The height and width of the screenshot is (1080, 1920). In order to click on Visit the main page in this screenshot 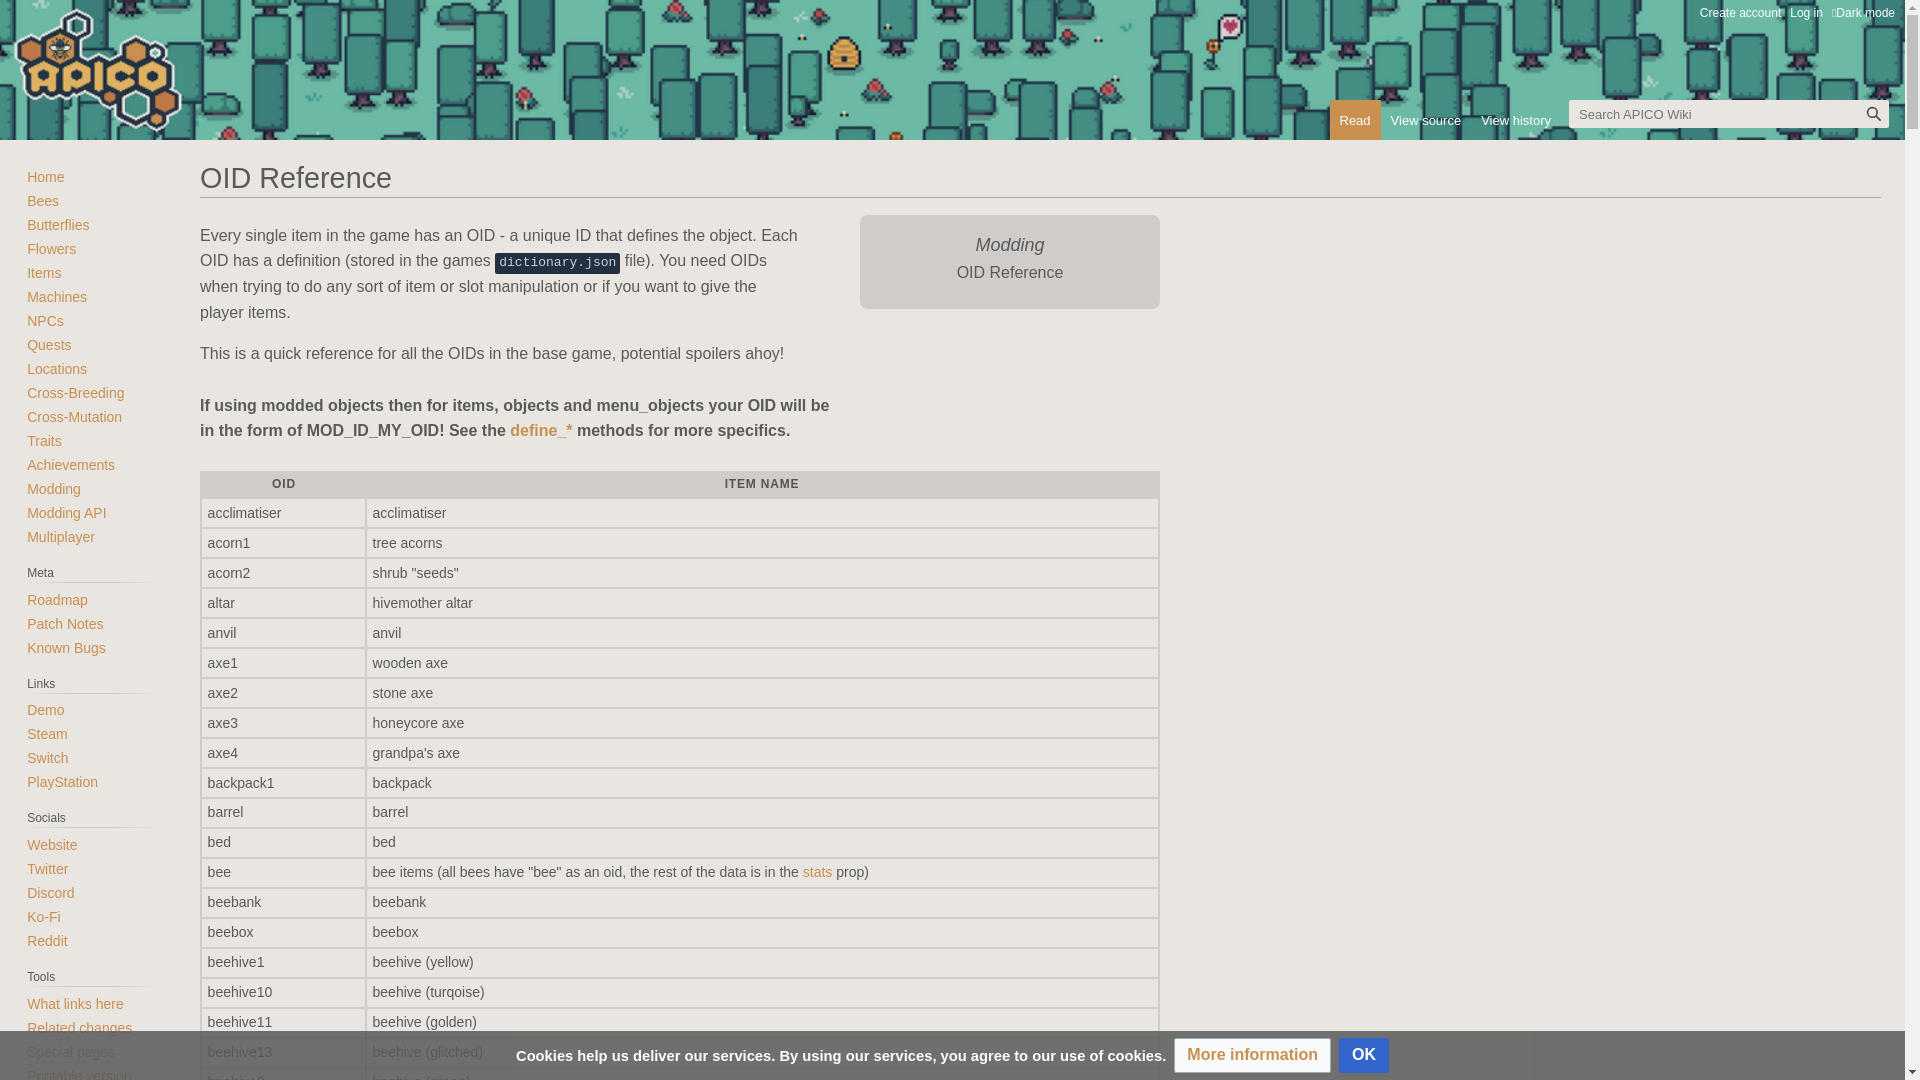, I will do `click(98, 90)`.